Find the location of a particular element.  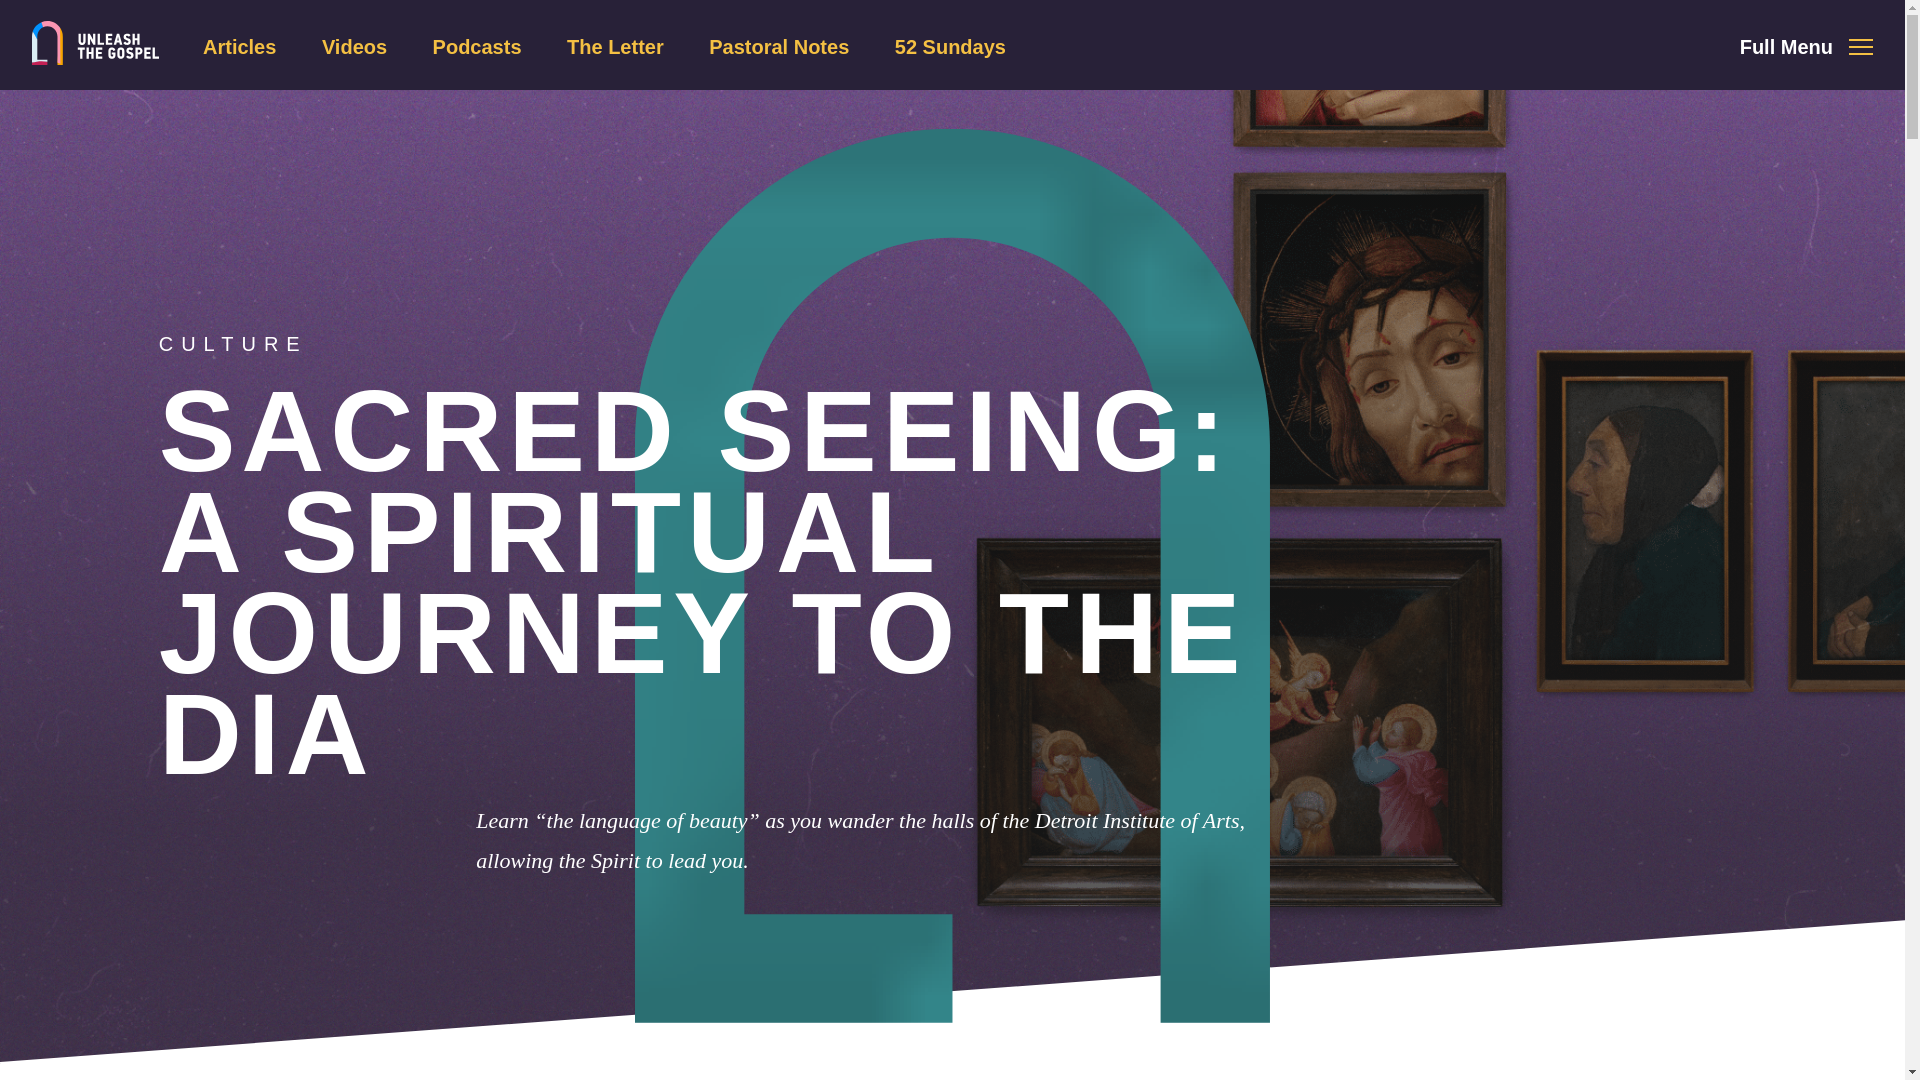

UNLEASH THE GOSPEL is located at coordinates (96, 42).